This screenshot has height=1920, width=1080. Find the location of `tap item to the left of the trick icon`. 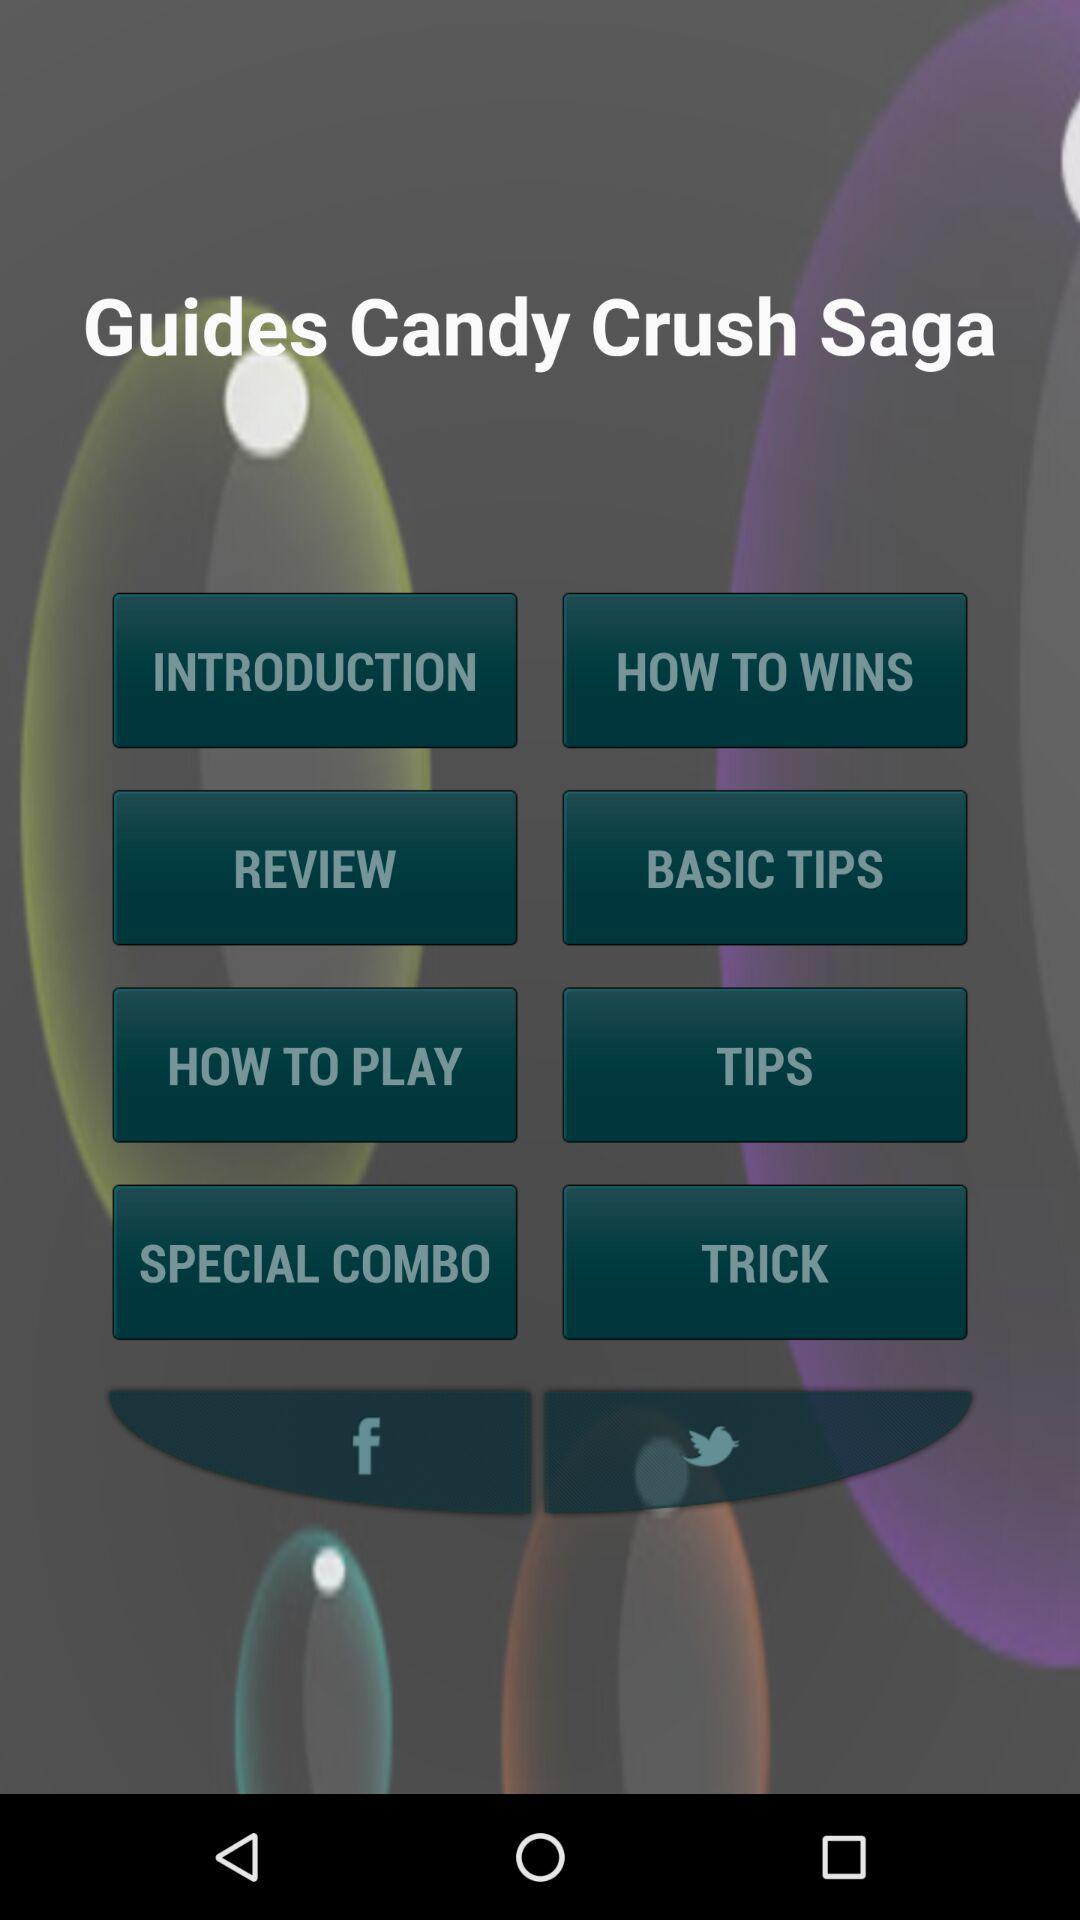

tap item to the left of the trick icon is located at coordinates (314, 1262).